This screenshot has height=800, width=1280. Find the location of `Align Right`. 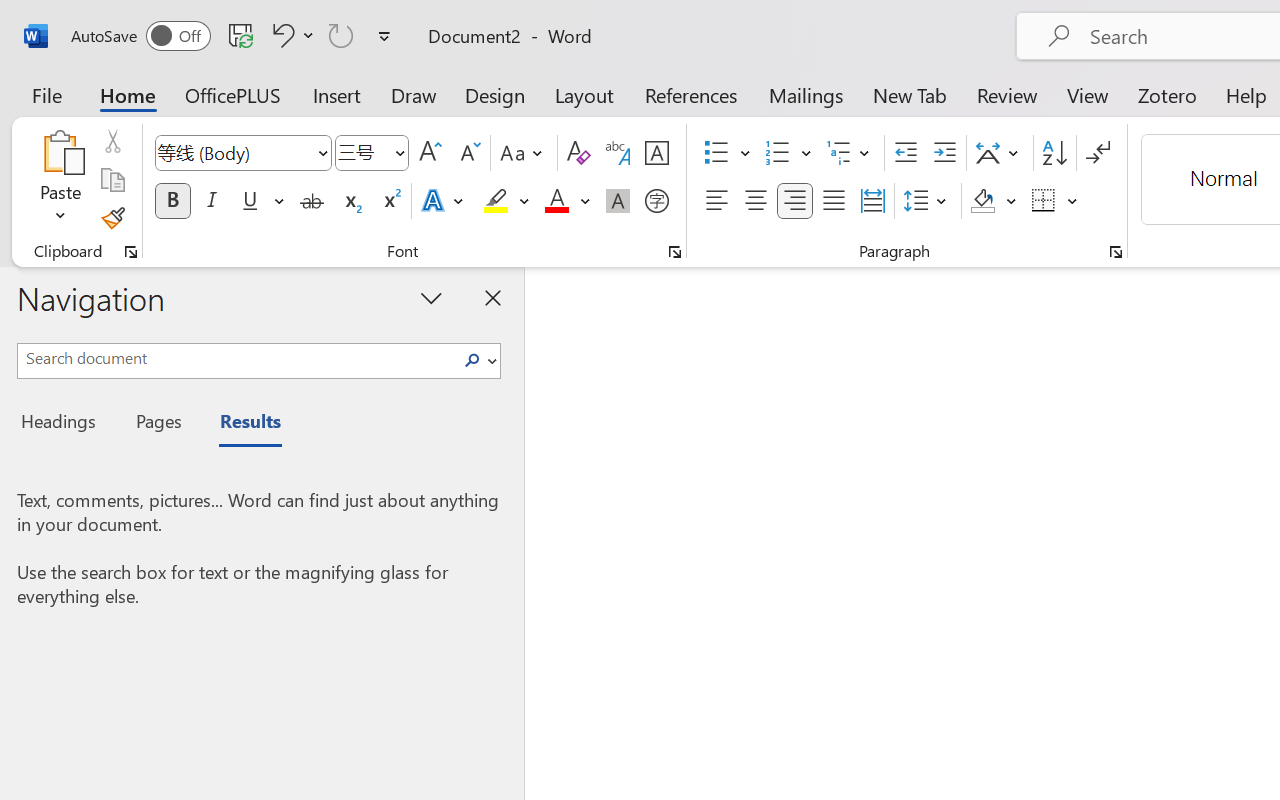

Align Right is located at coordinates (794, 201).